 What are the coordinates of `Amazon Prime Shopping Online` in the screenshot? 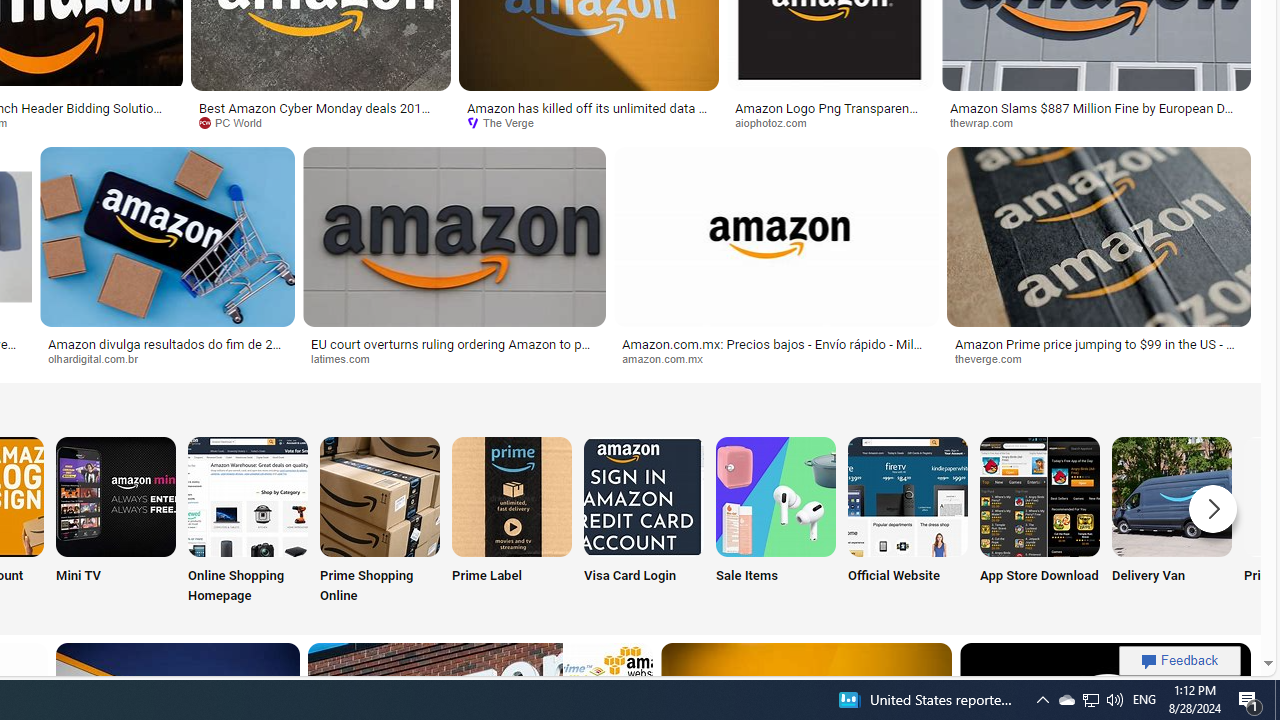 It's located at (380, 496).